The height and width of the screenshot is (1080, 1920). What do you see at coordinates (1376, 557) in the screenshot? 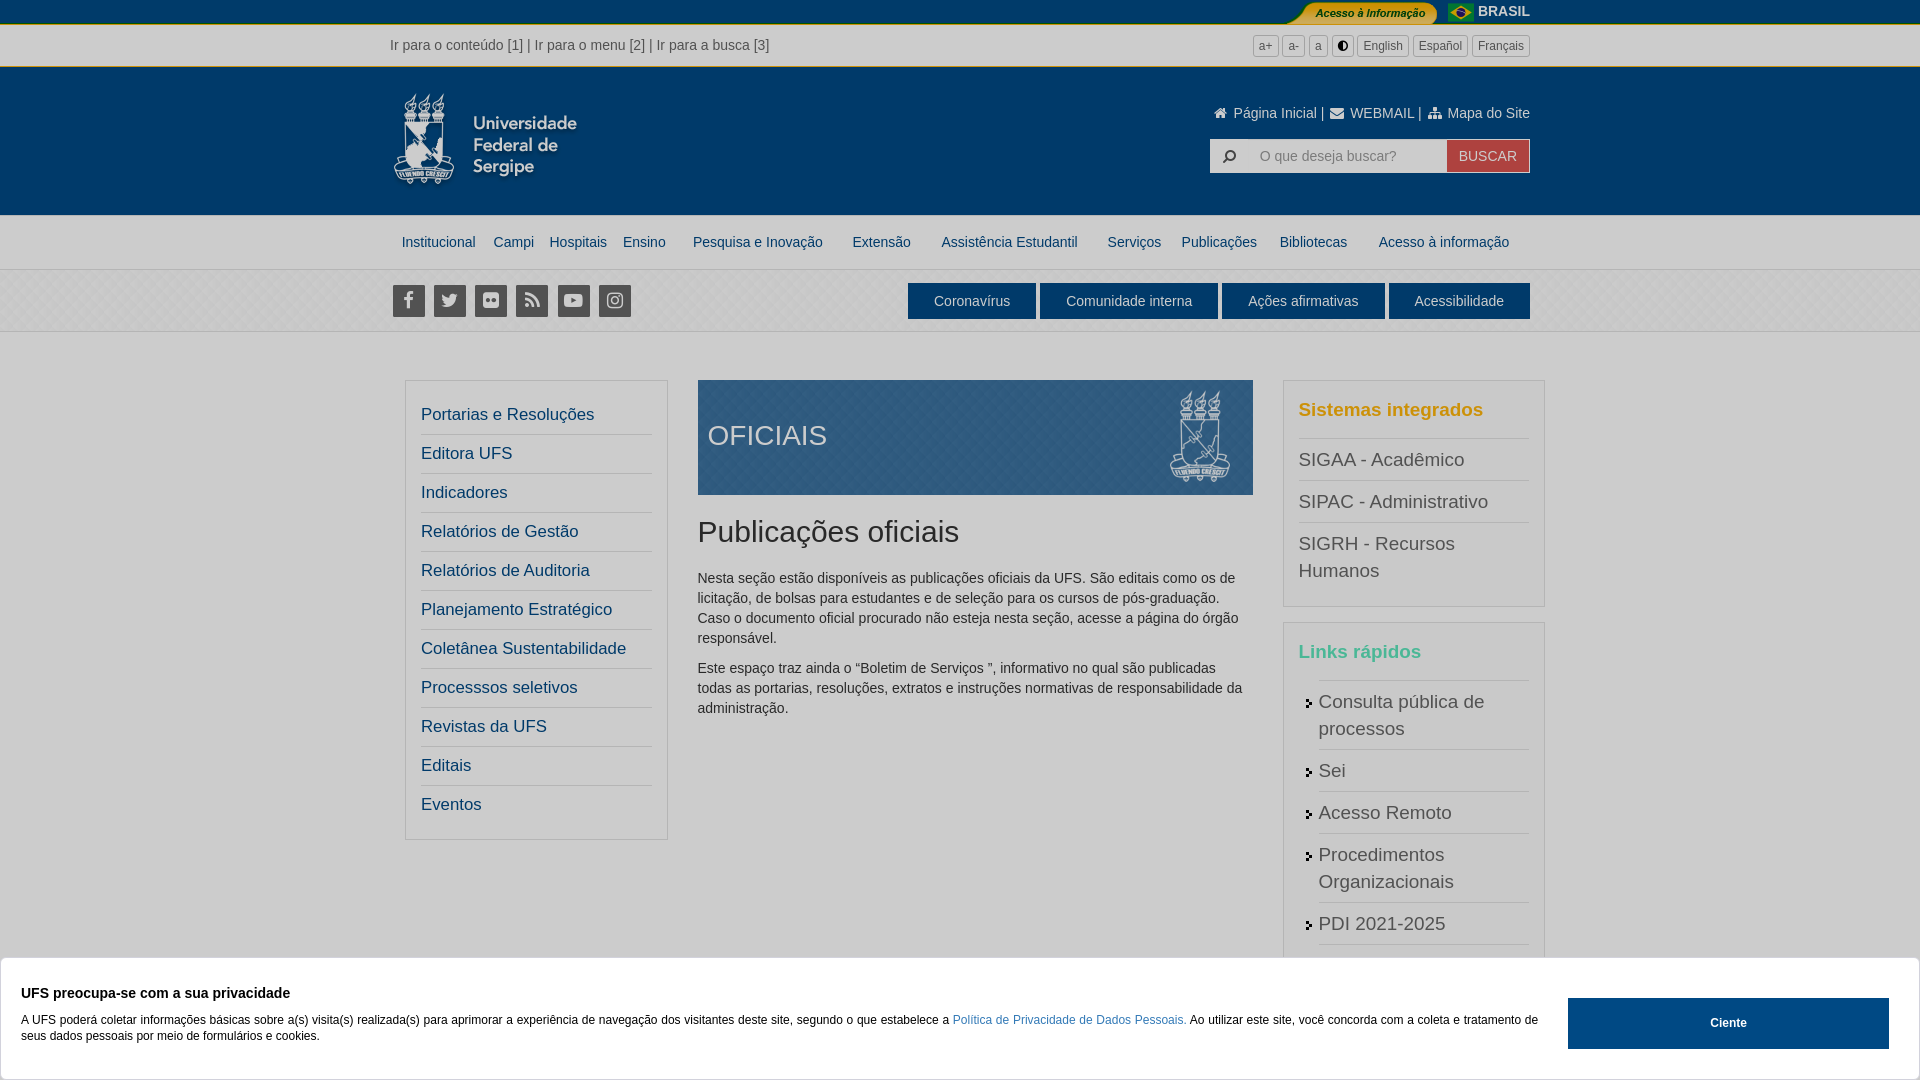
I see `SIGRH - Recursos Humanos` at bounding box center [1376, 557].